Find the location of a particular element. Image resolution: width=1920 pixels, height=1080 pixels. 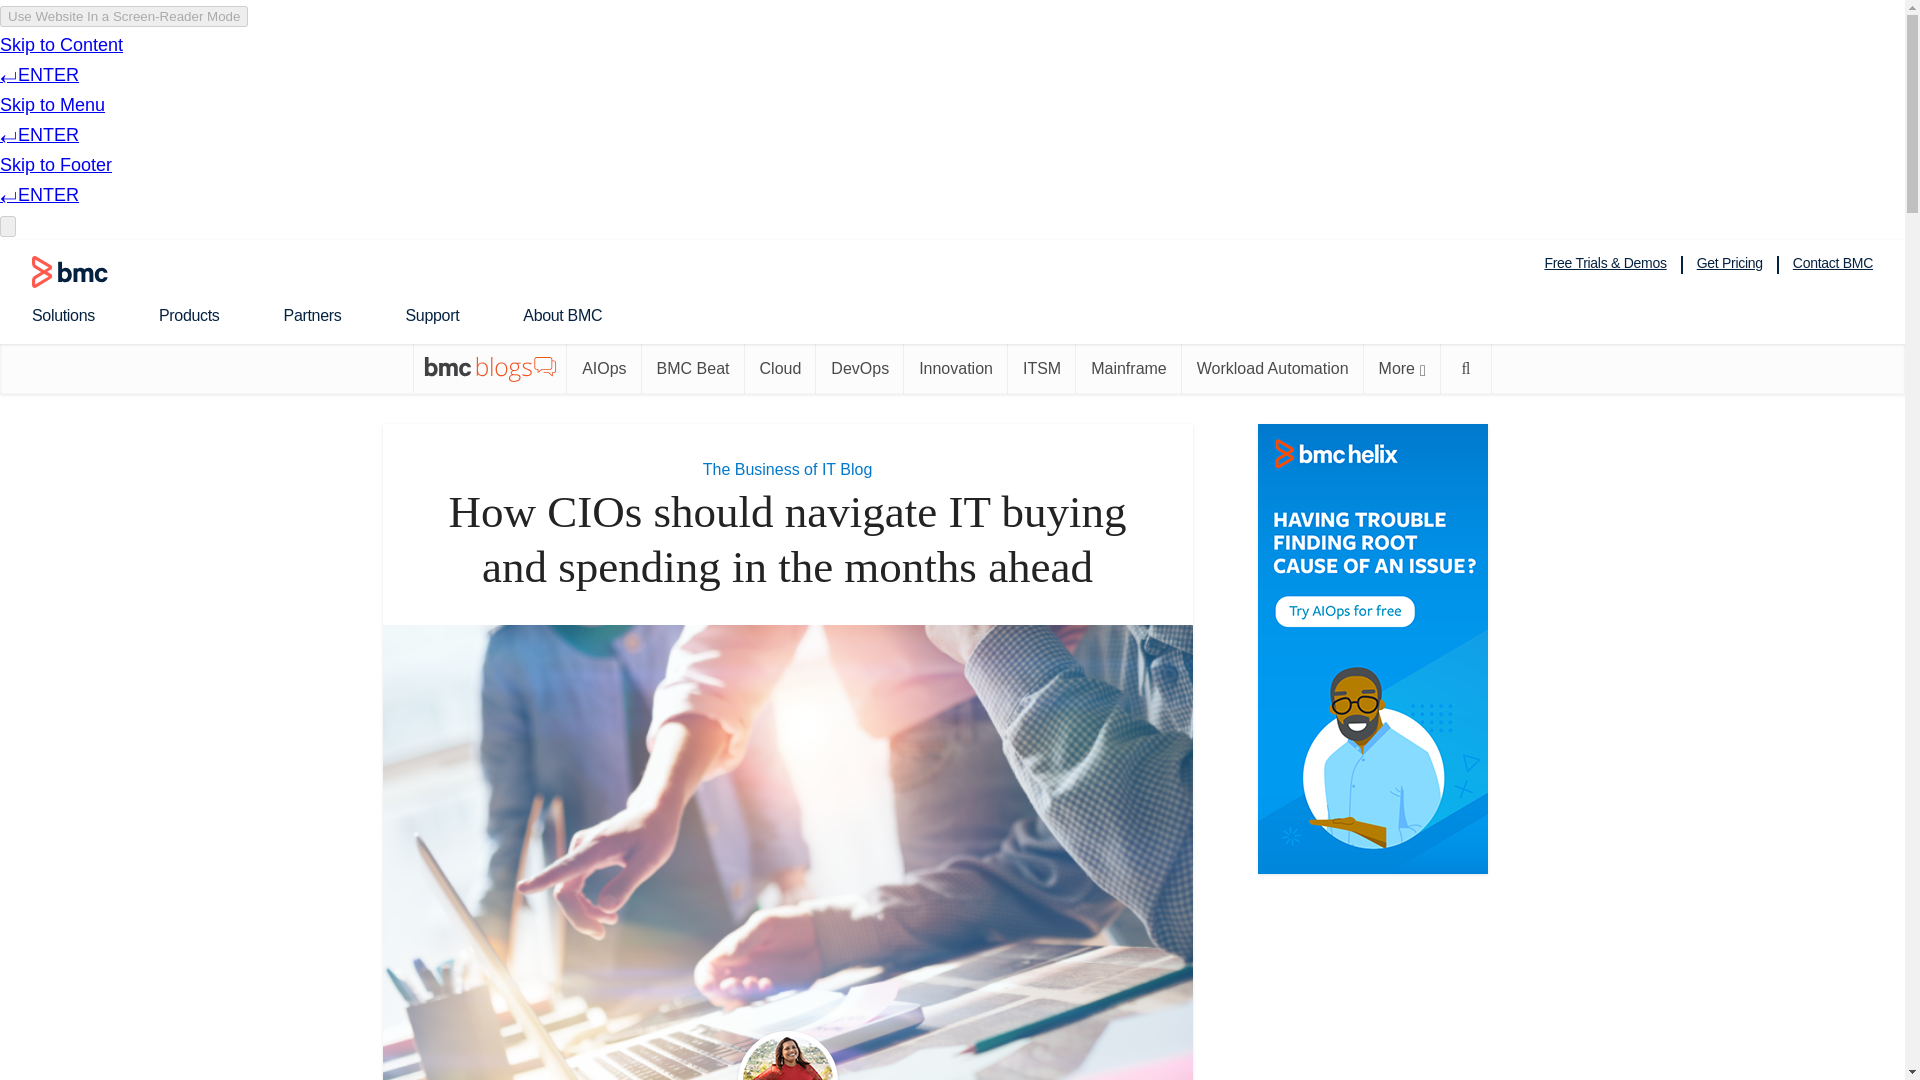

About BMC is located at coordinates (574, 315).